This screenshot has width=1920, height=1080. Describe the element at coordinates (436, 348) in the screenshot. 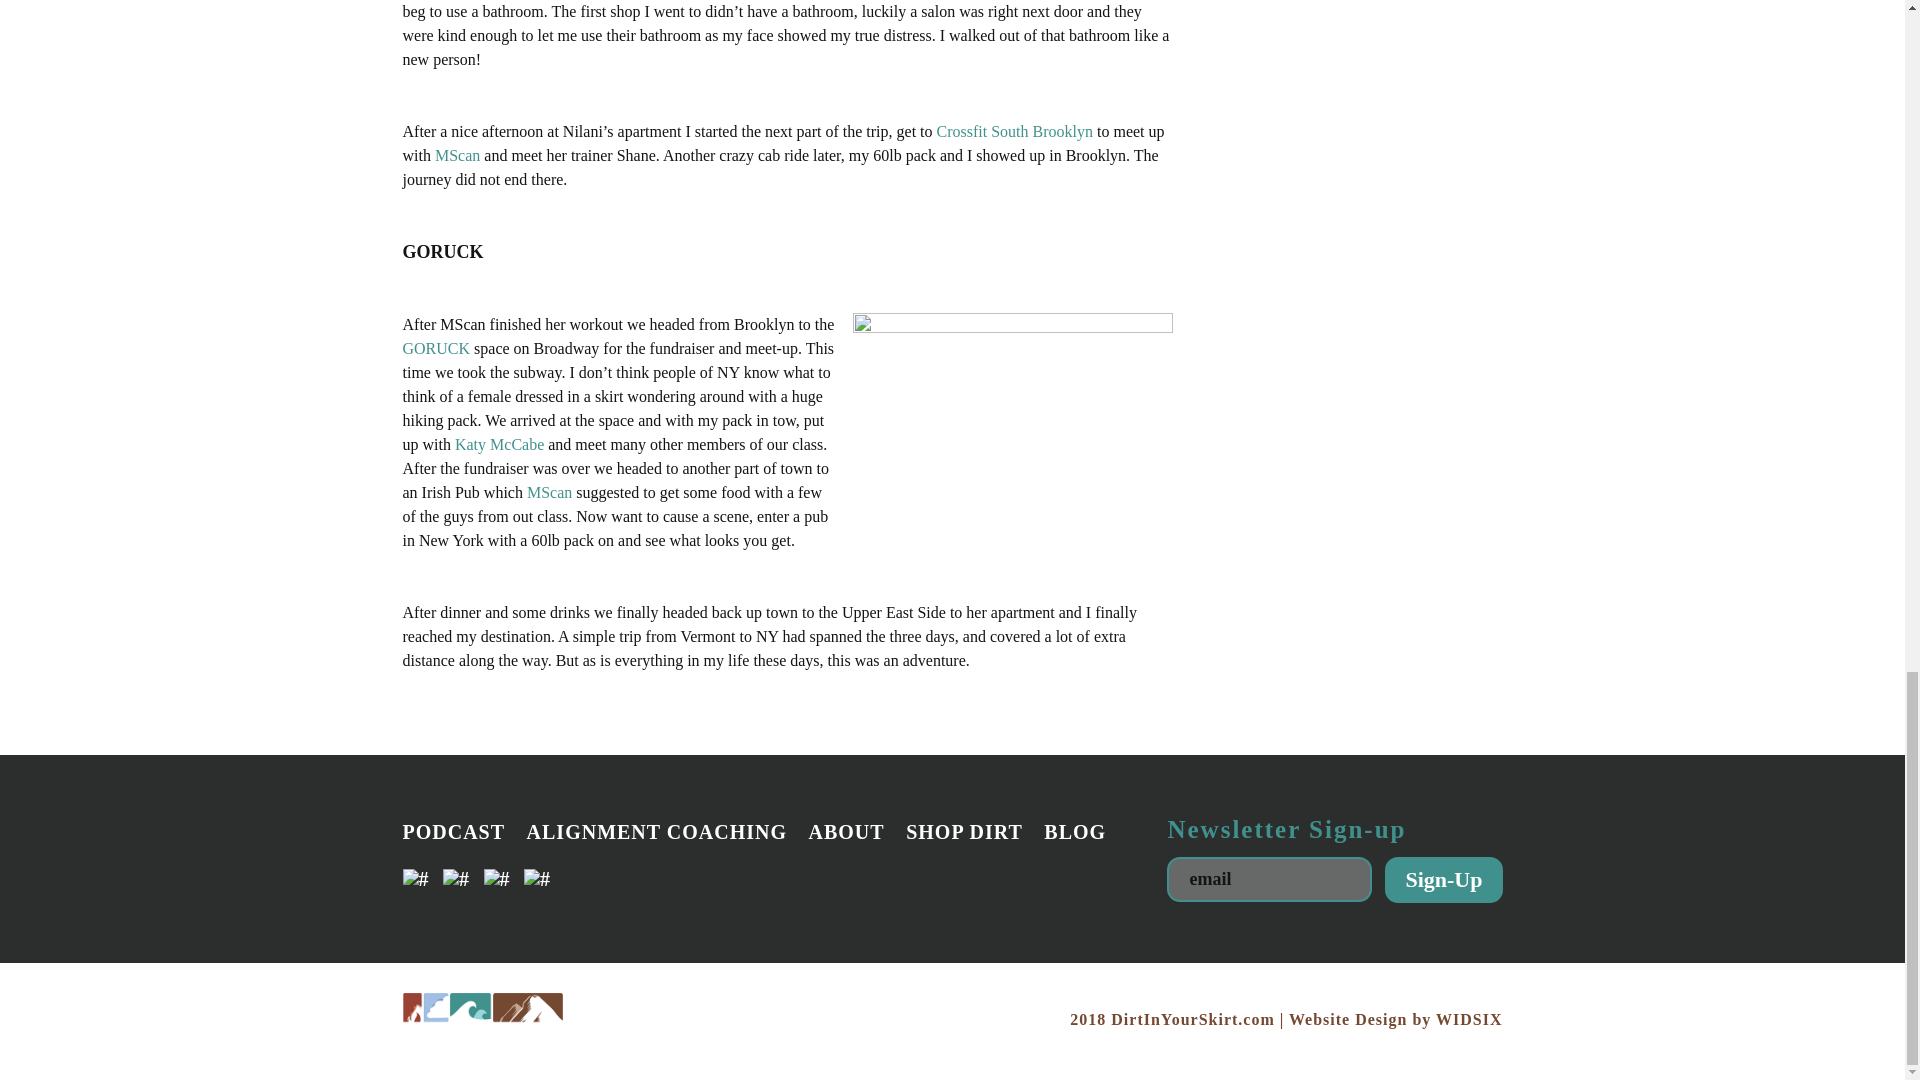

I see `GORUCK` at that location.